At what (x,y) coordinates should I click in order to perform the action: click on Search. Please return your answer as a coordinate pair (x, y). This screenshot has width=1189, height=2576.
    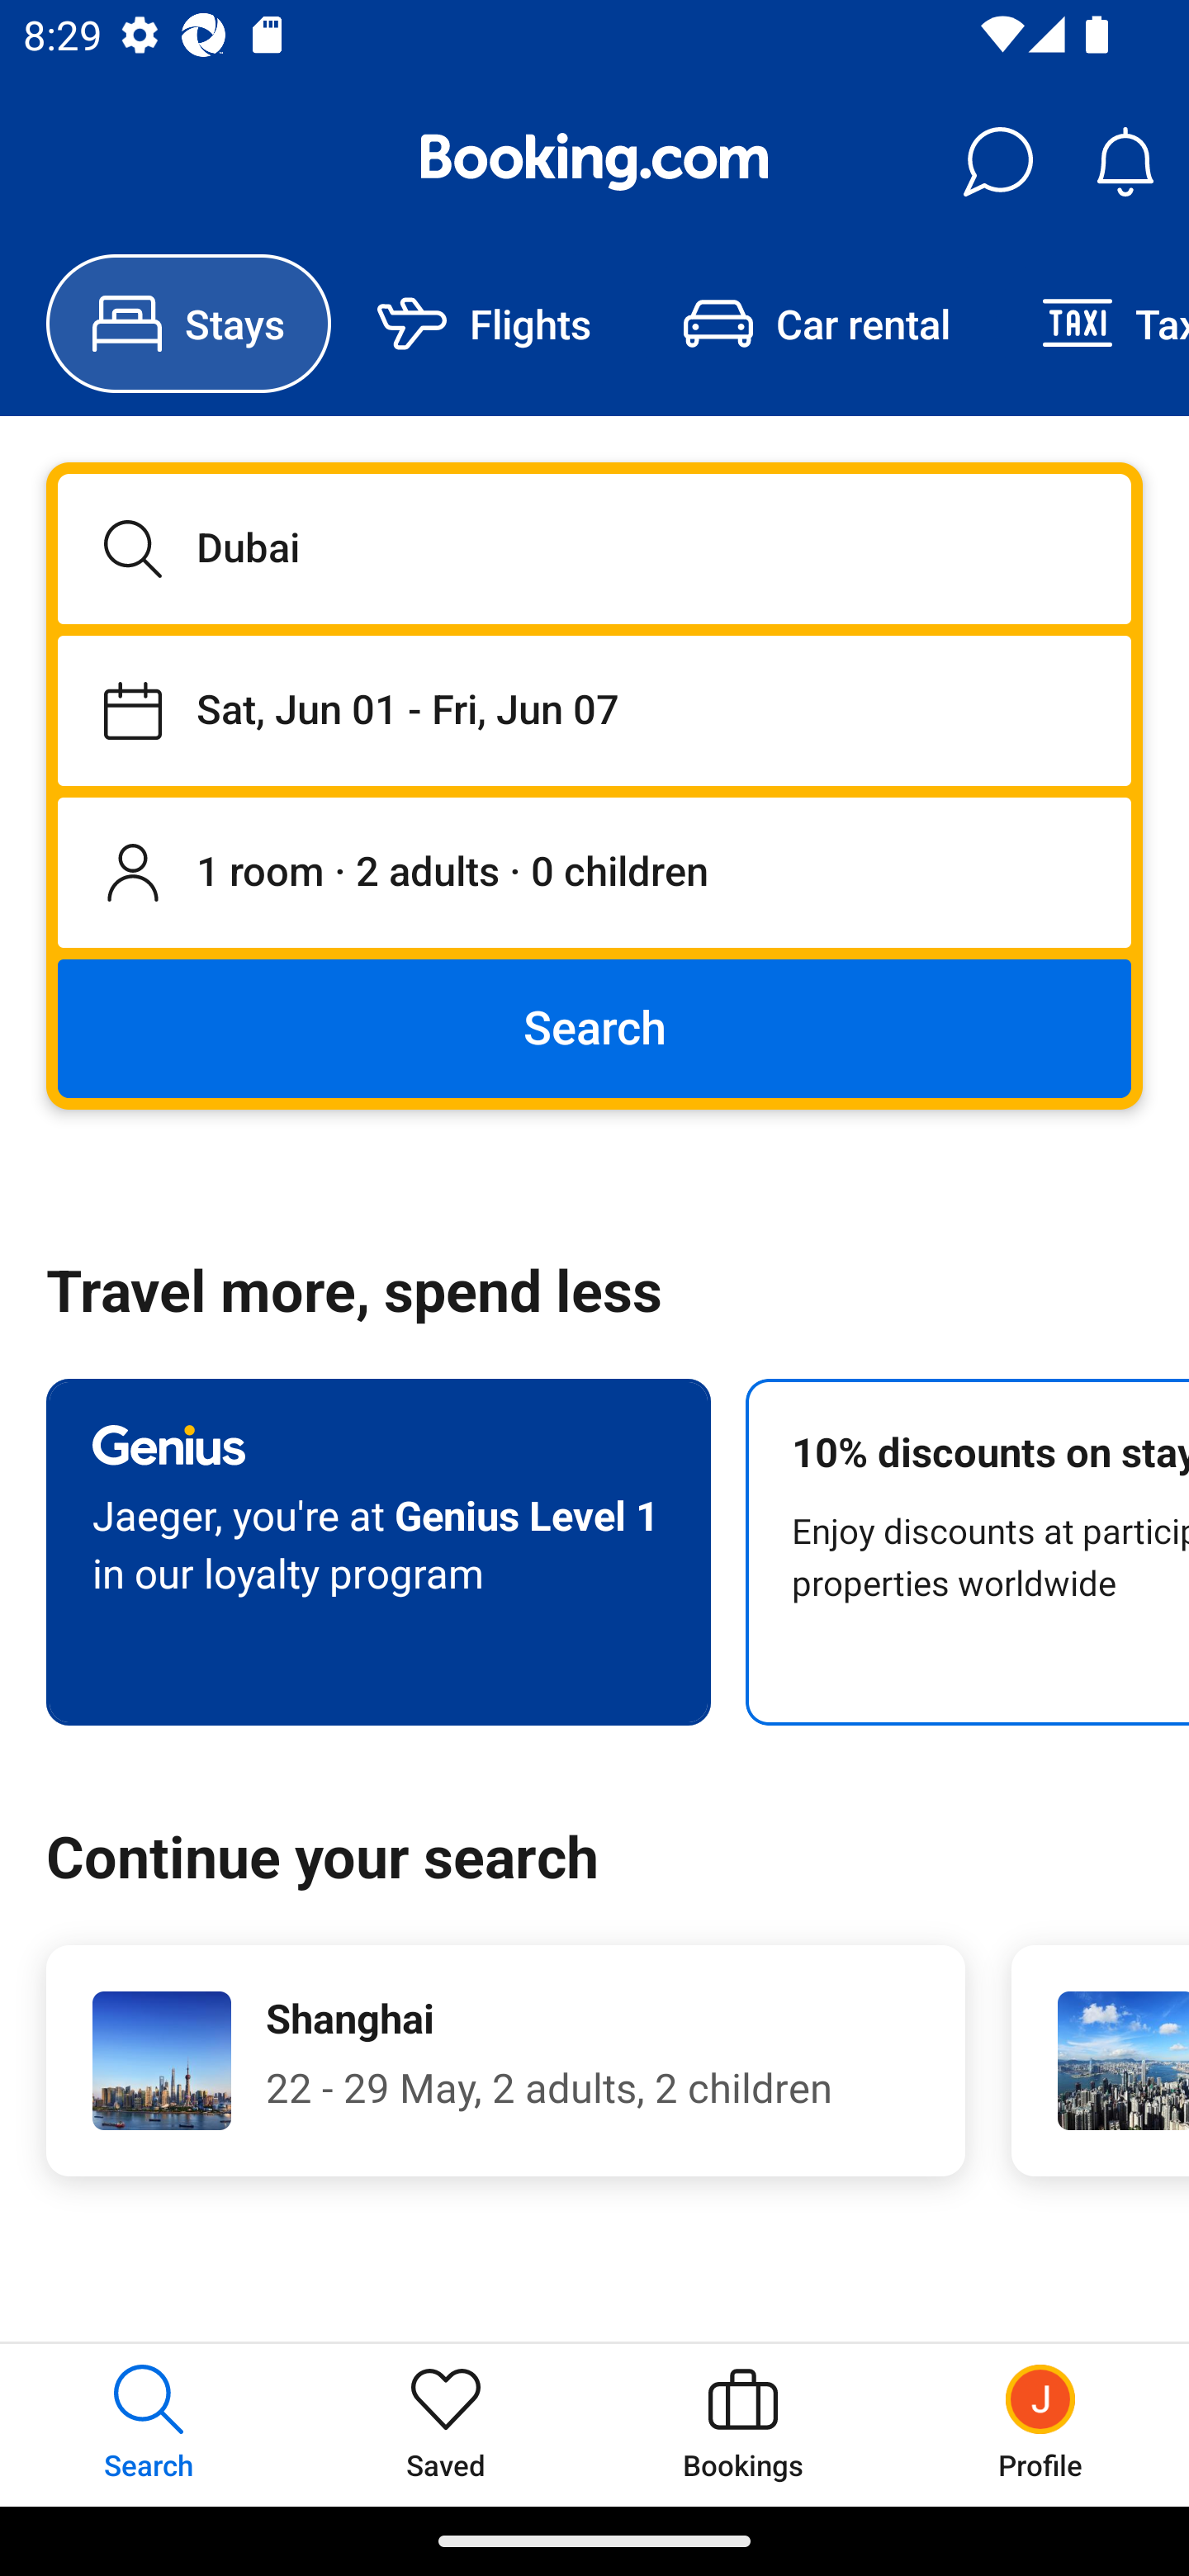
    Looking at the image, I should click on (594, 1027).